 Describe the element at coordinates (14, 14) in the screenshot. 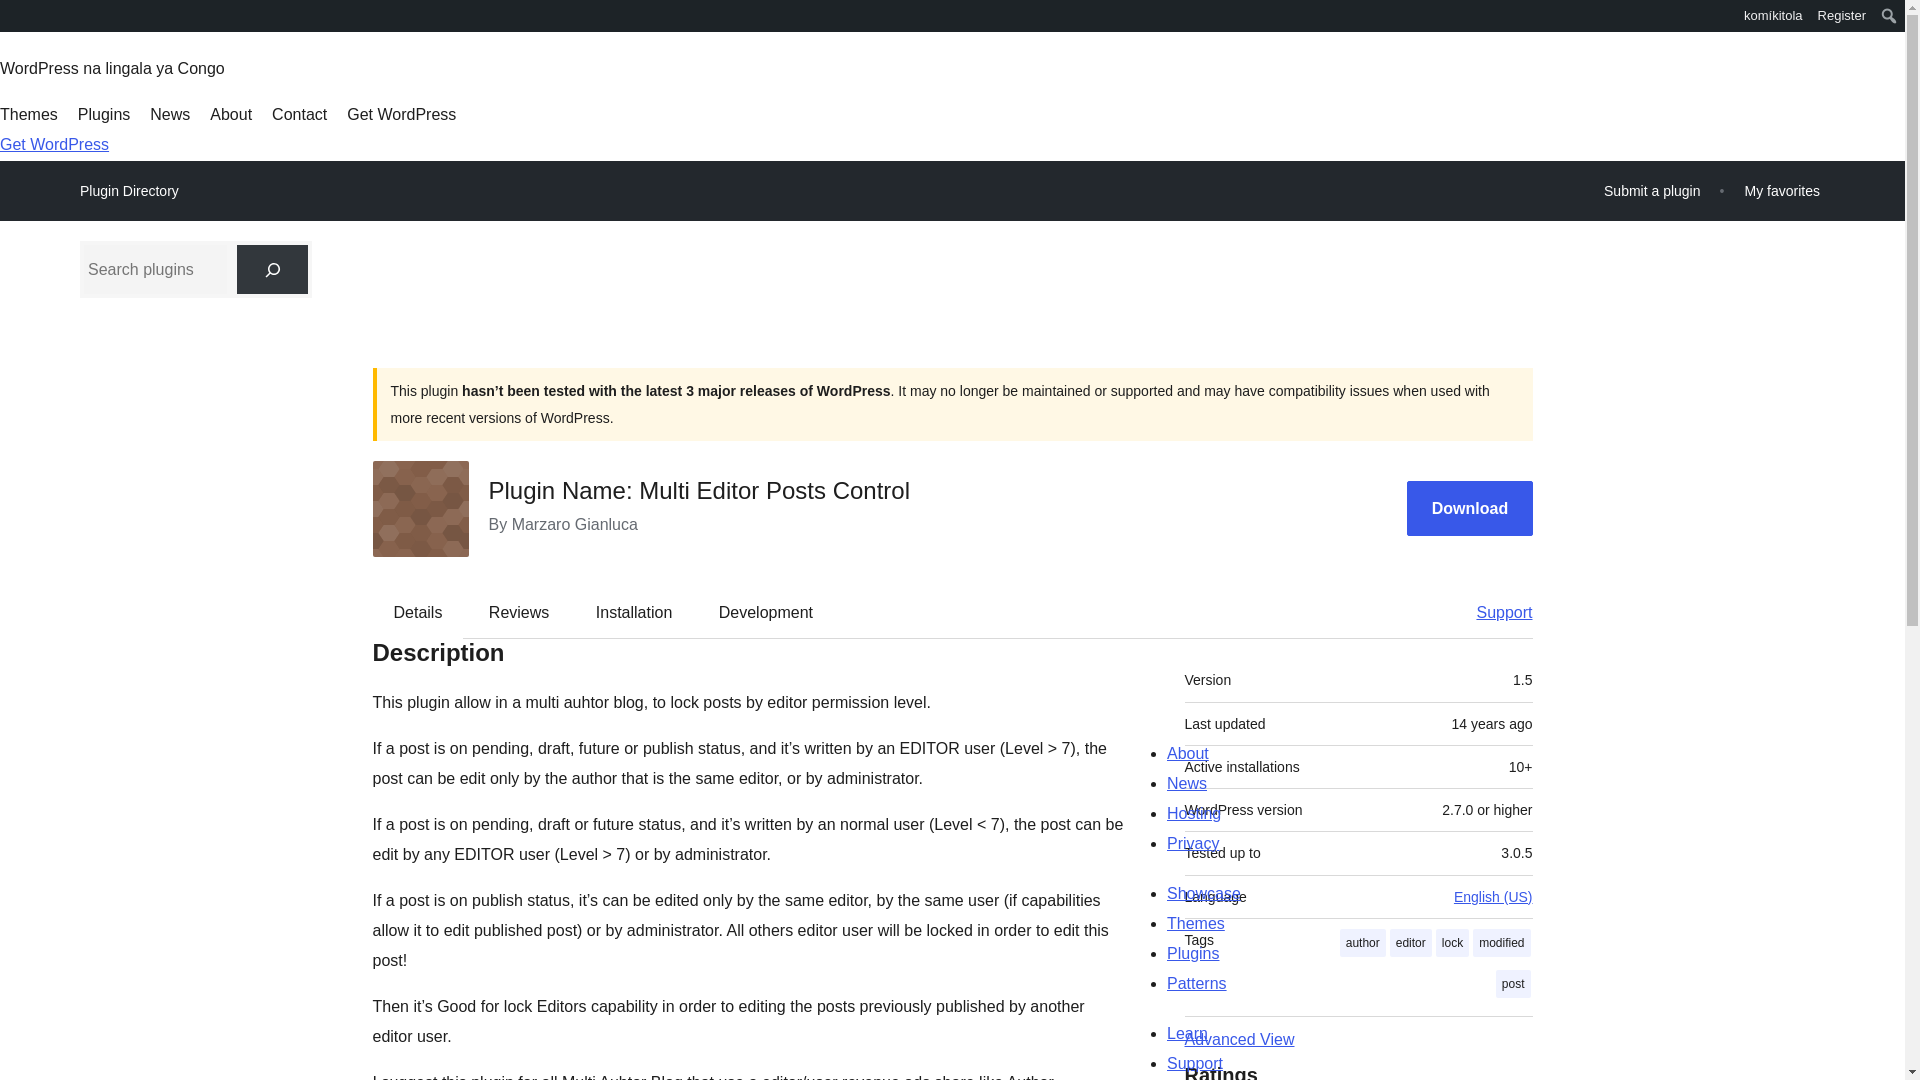

I see `WordPress.org` at that location.